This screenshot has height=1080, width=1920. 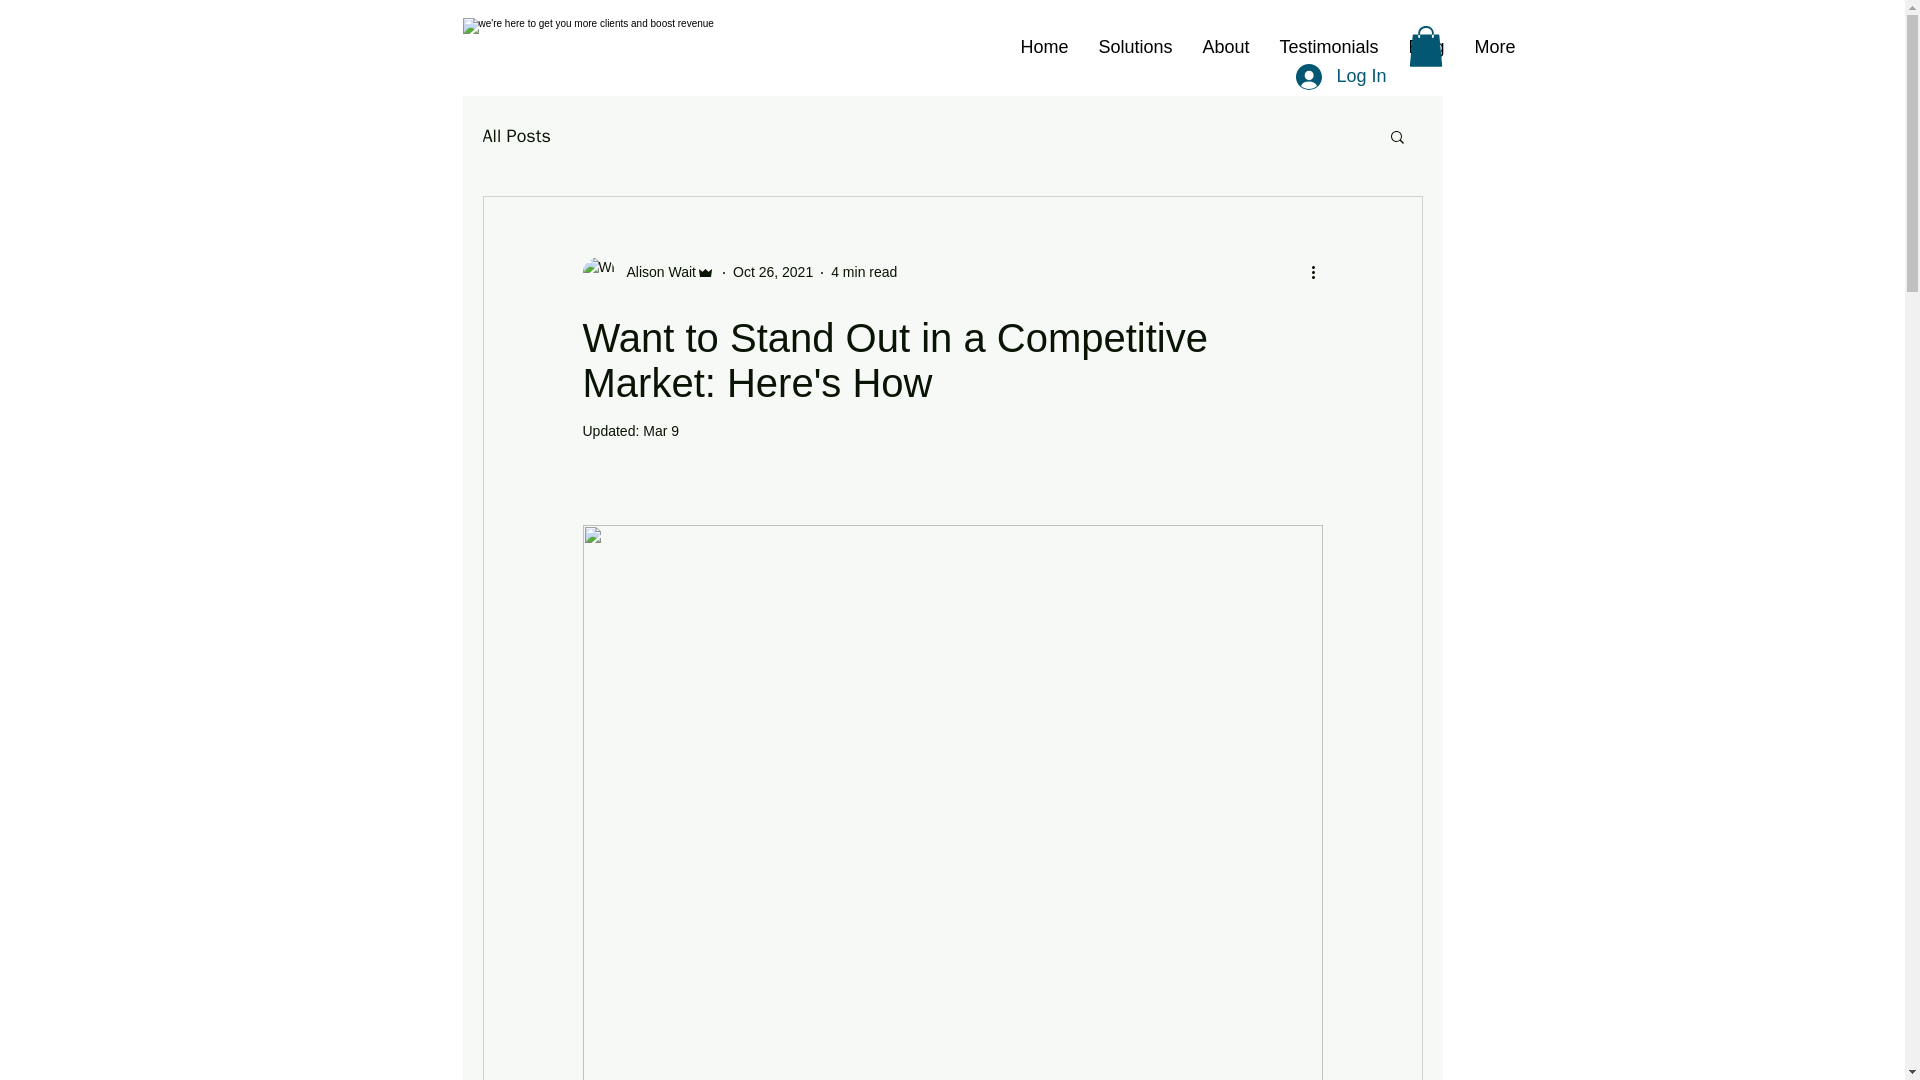 I want to click on Log In, so click(x=1340, y=77).